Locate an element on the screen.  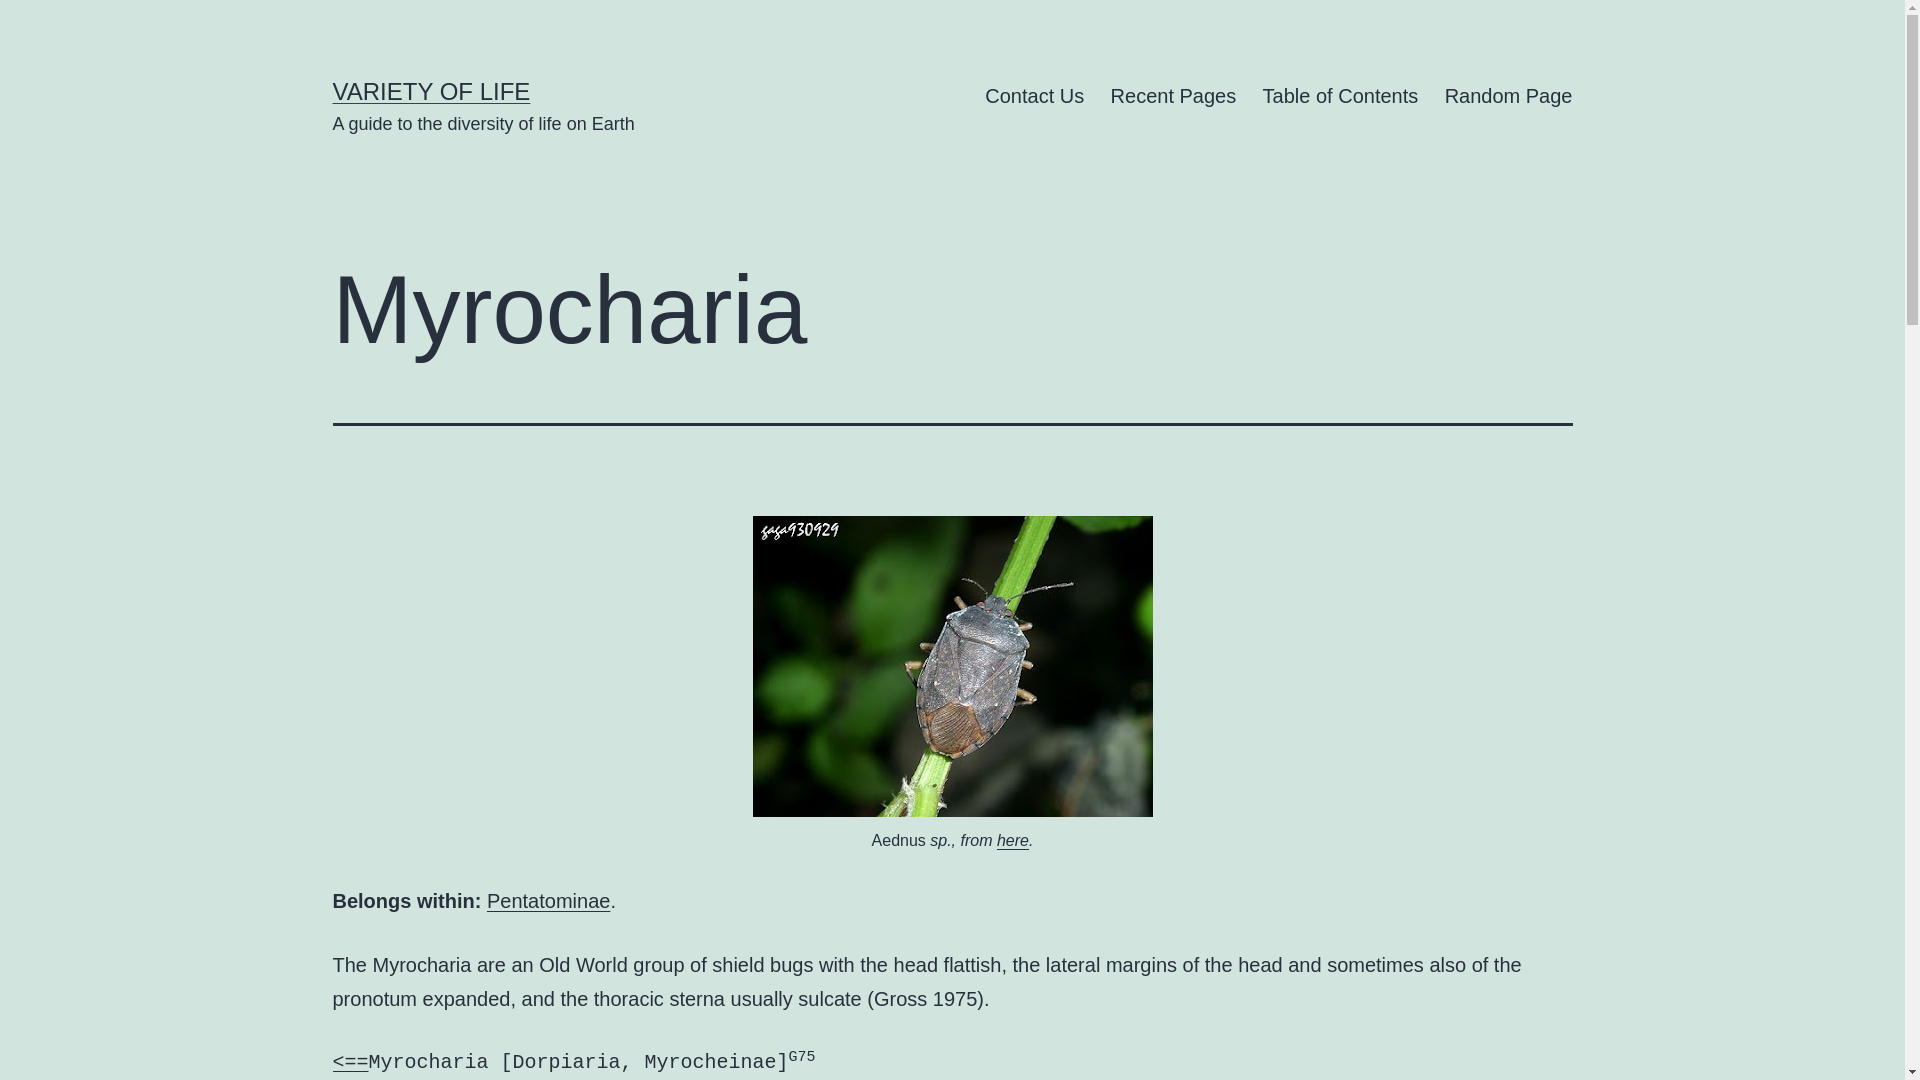
VARIETY OF LIFE is located at coordinates (430, 90).